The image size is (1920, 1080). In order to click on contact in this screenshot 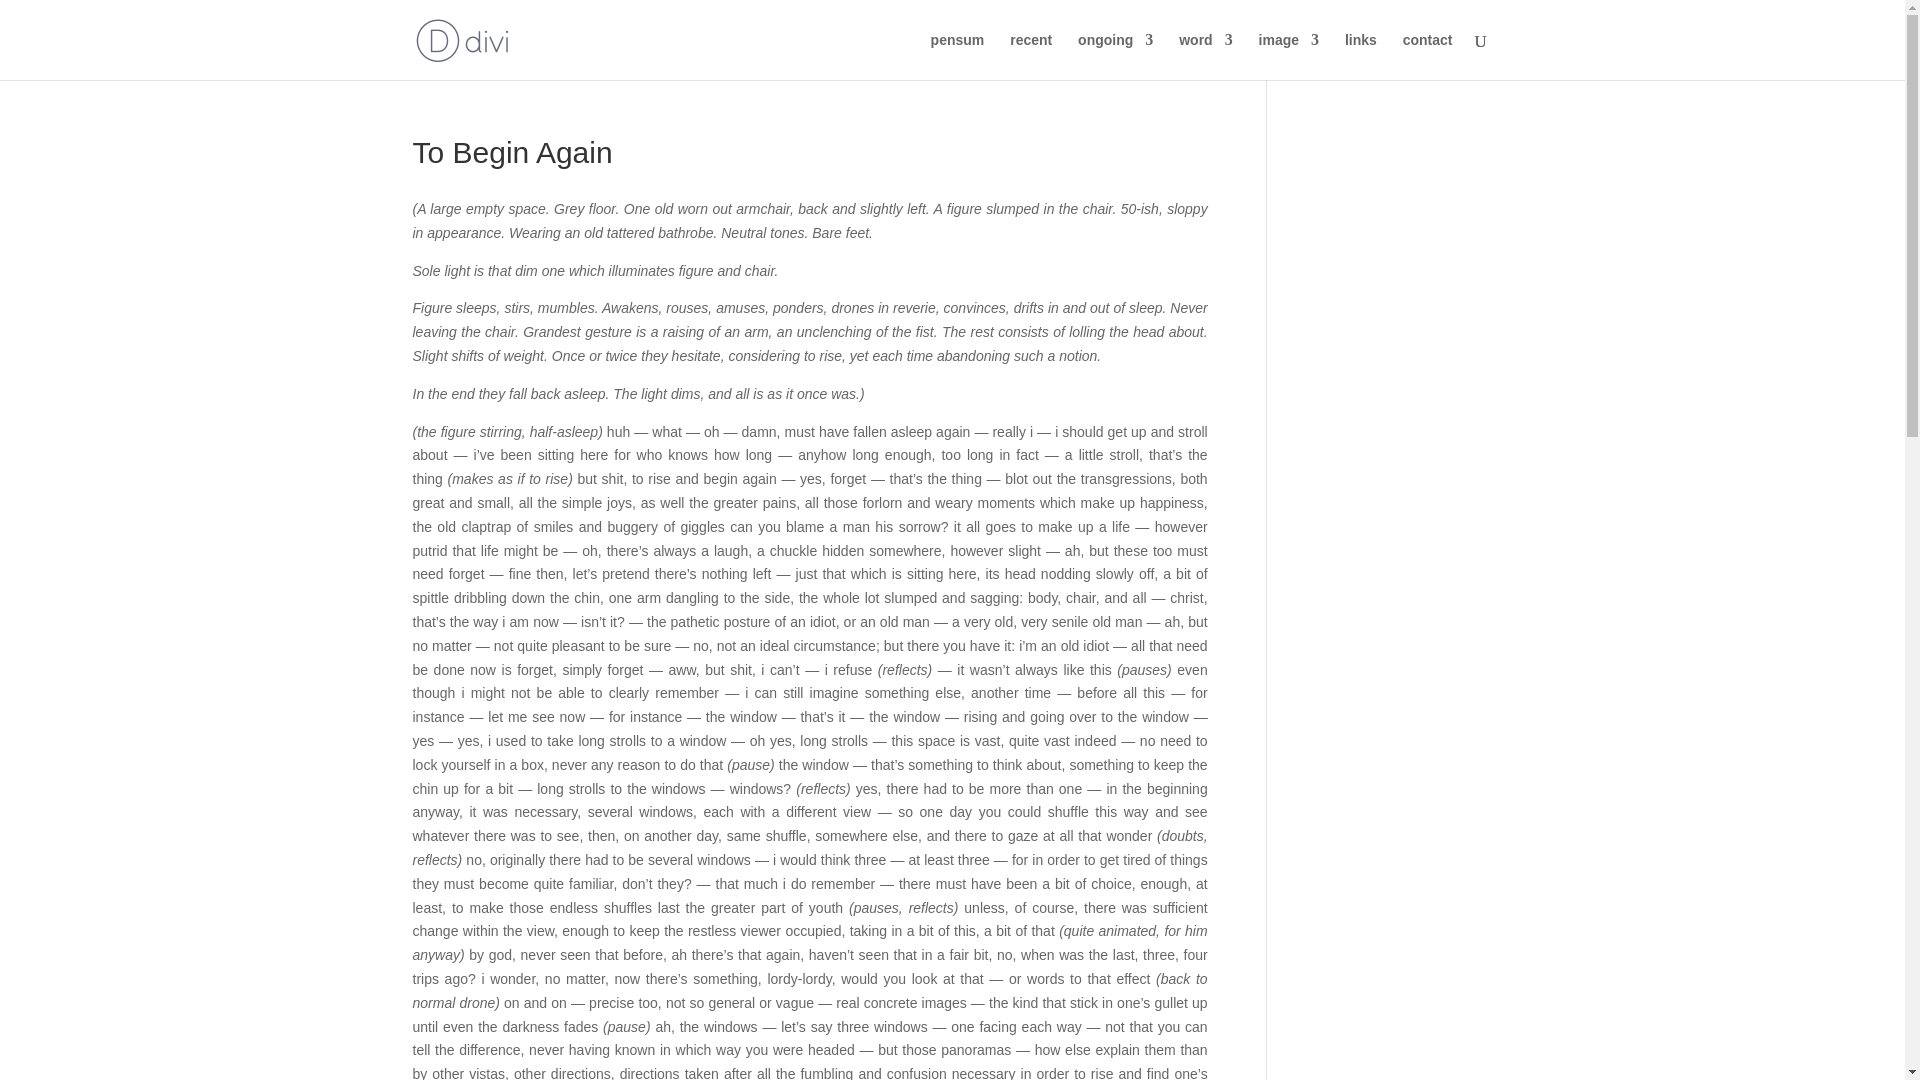, I will do `click(1428, 56)`.